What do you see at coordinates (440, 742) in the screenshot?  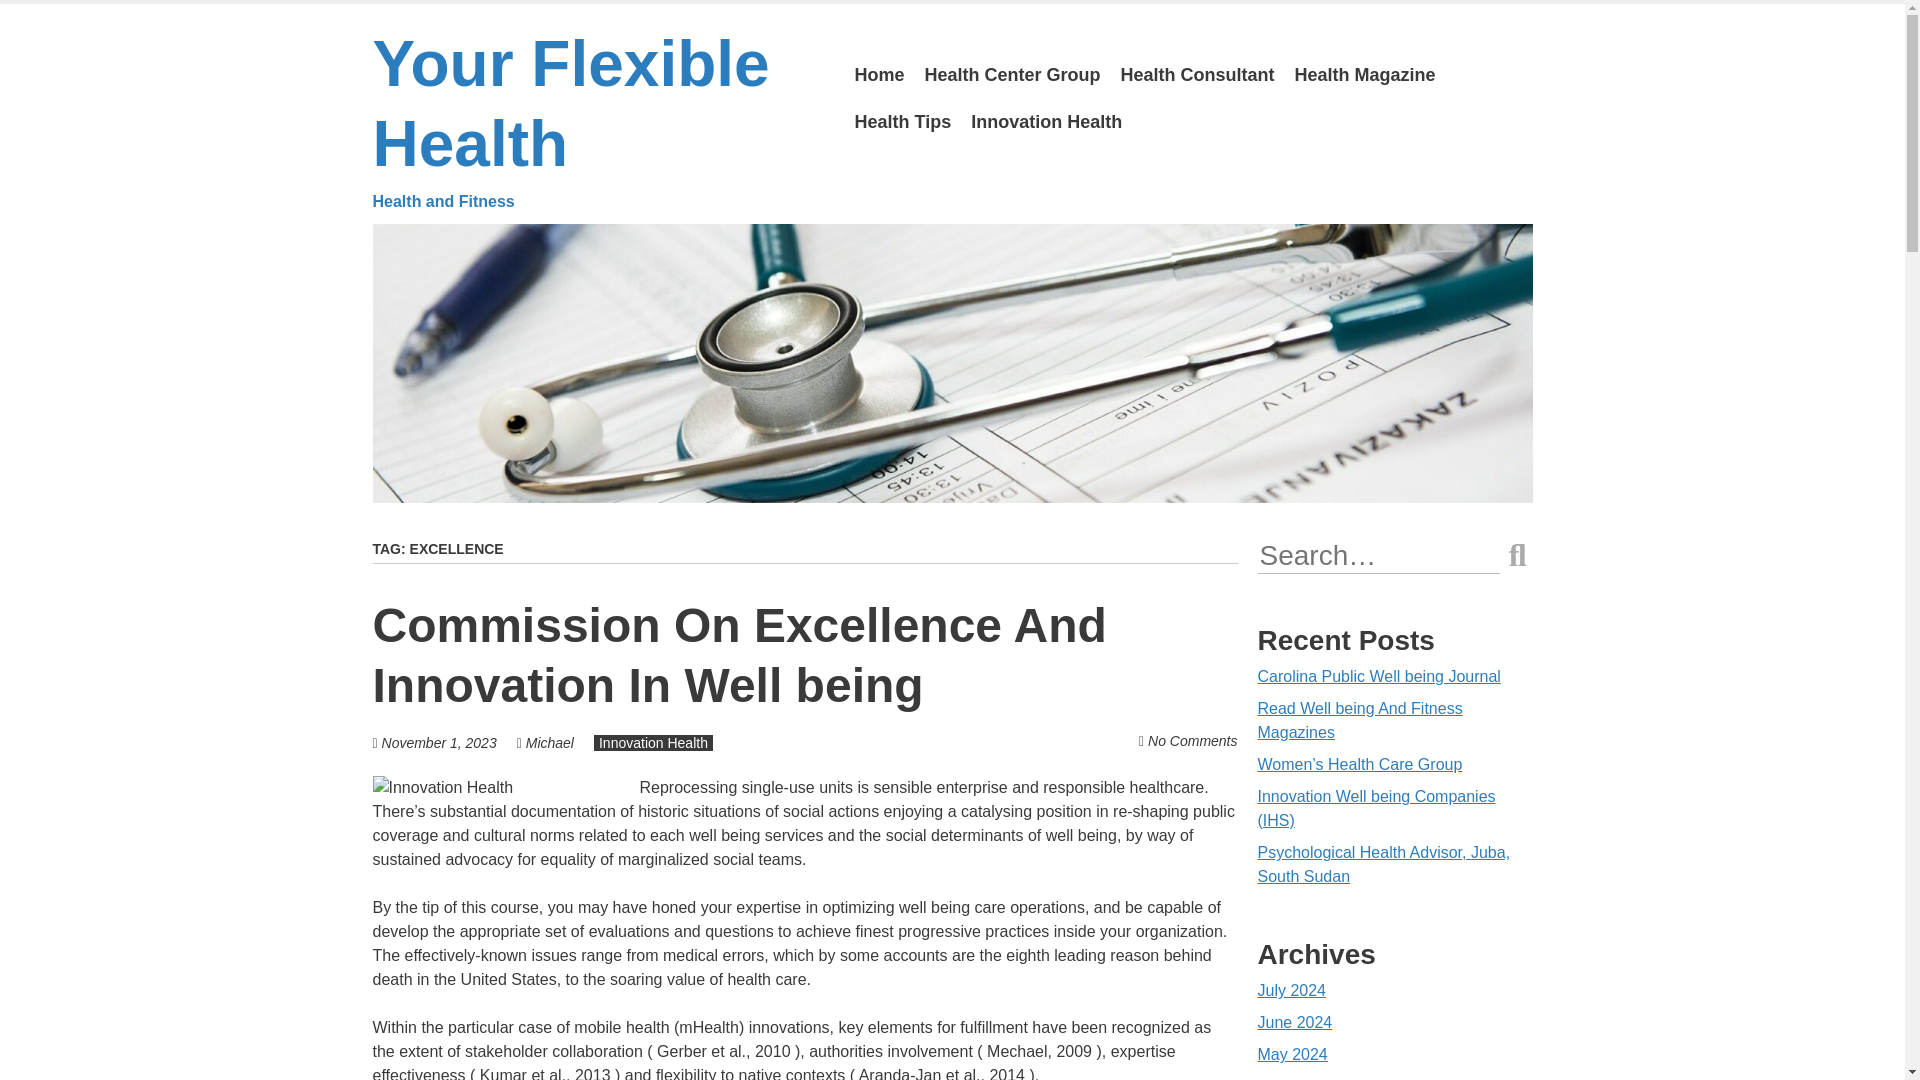 I see `November 1, 2023` at bounding box center [440, 742].